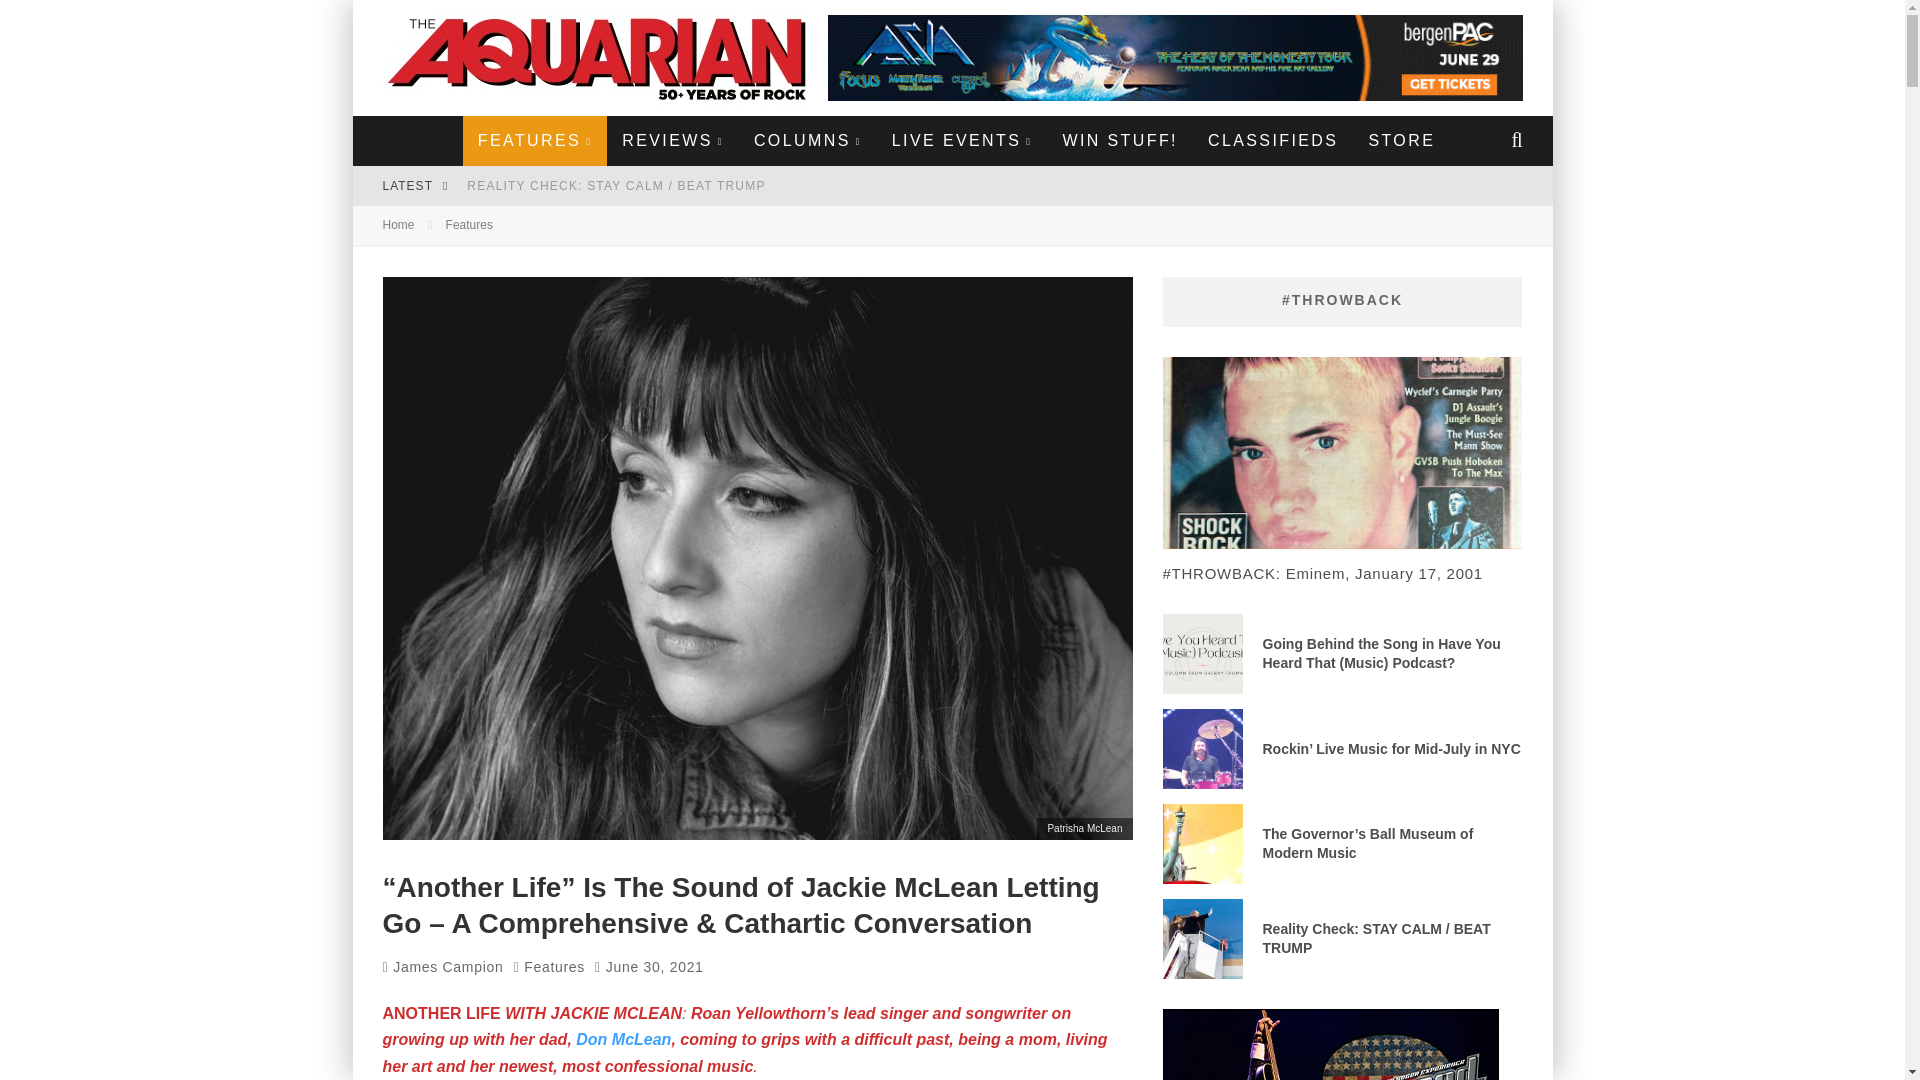  Describe the element at coordinates (672, 140) in the screenshot. I see `REVIEWS` at that location.